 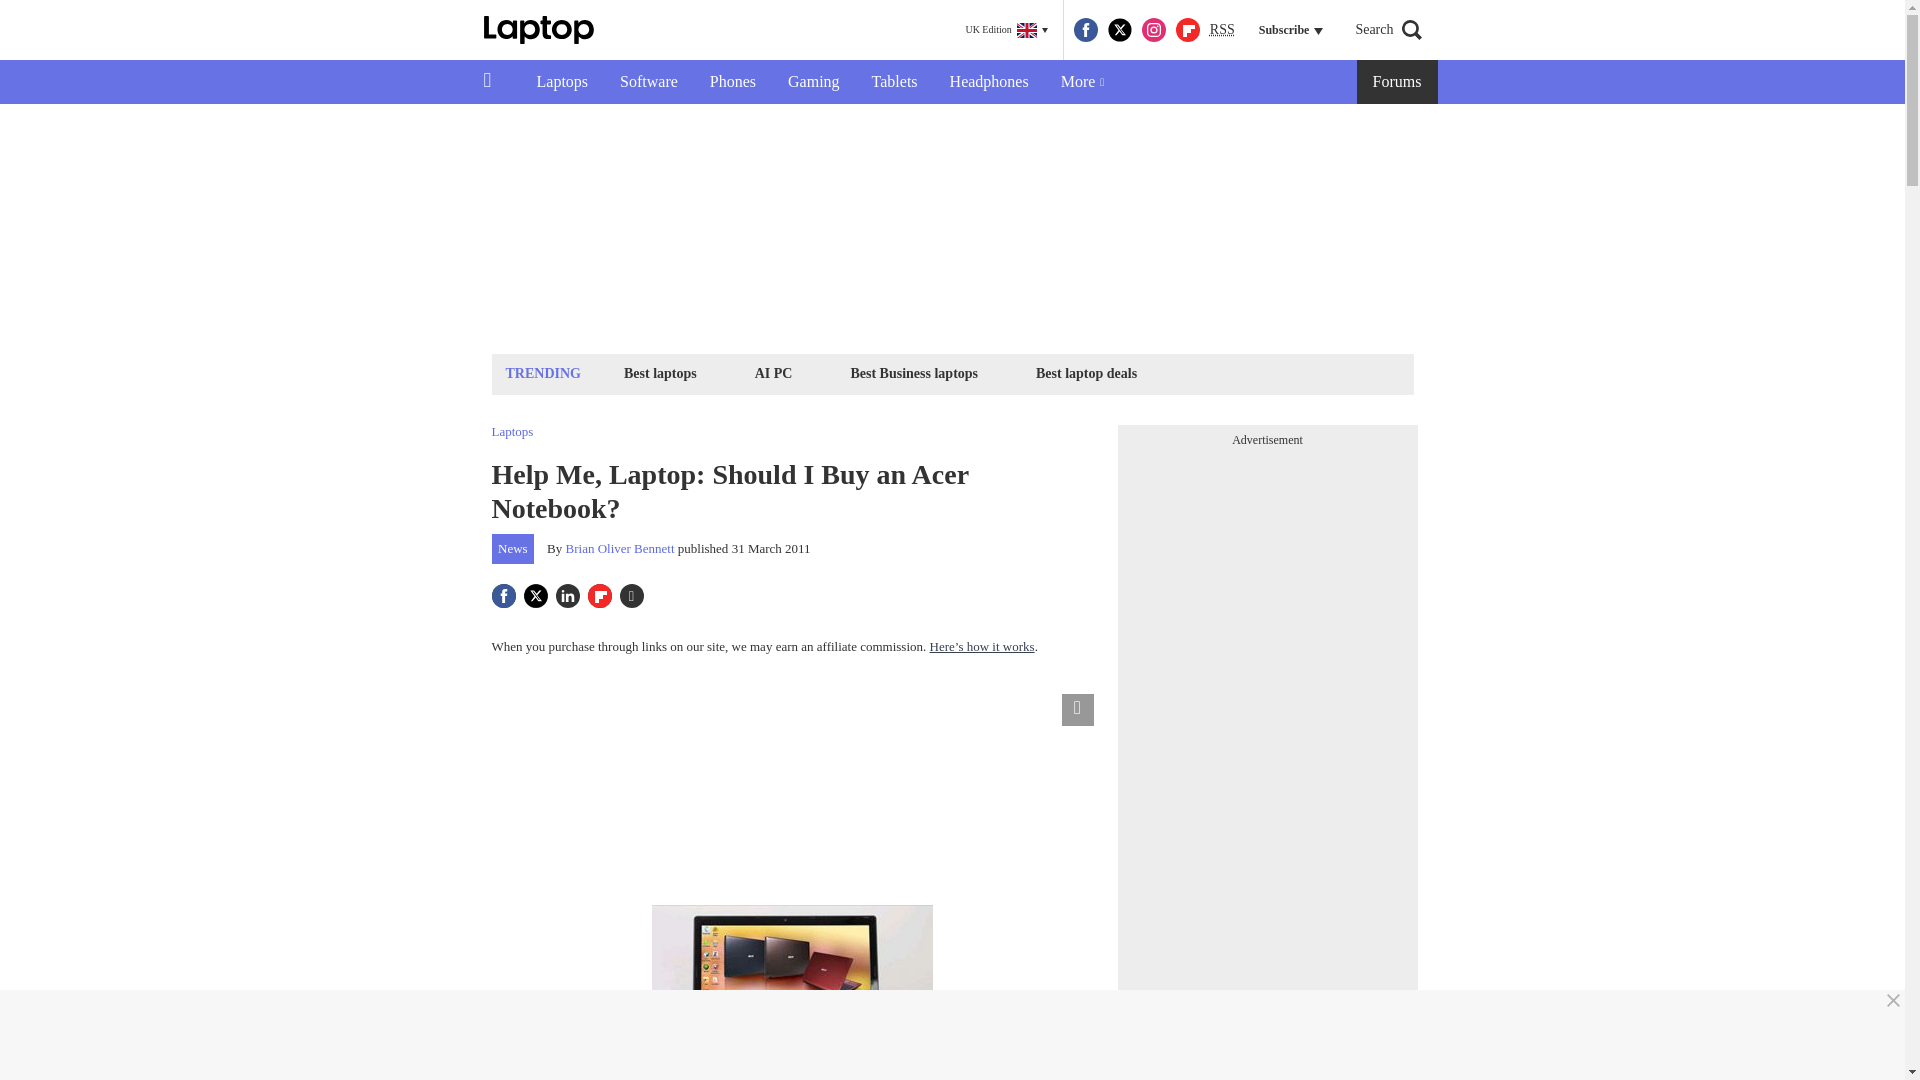 What do you see at coordinates (1222, 30) in the screenshot?
I see `RSS` at bounding box center [1222, 30].